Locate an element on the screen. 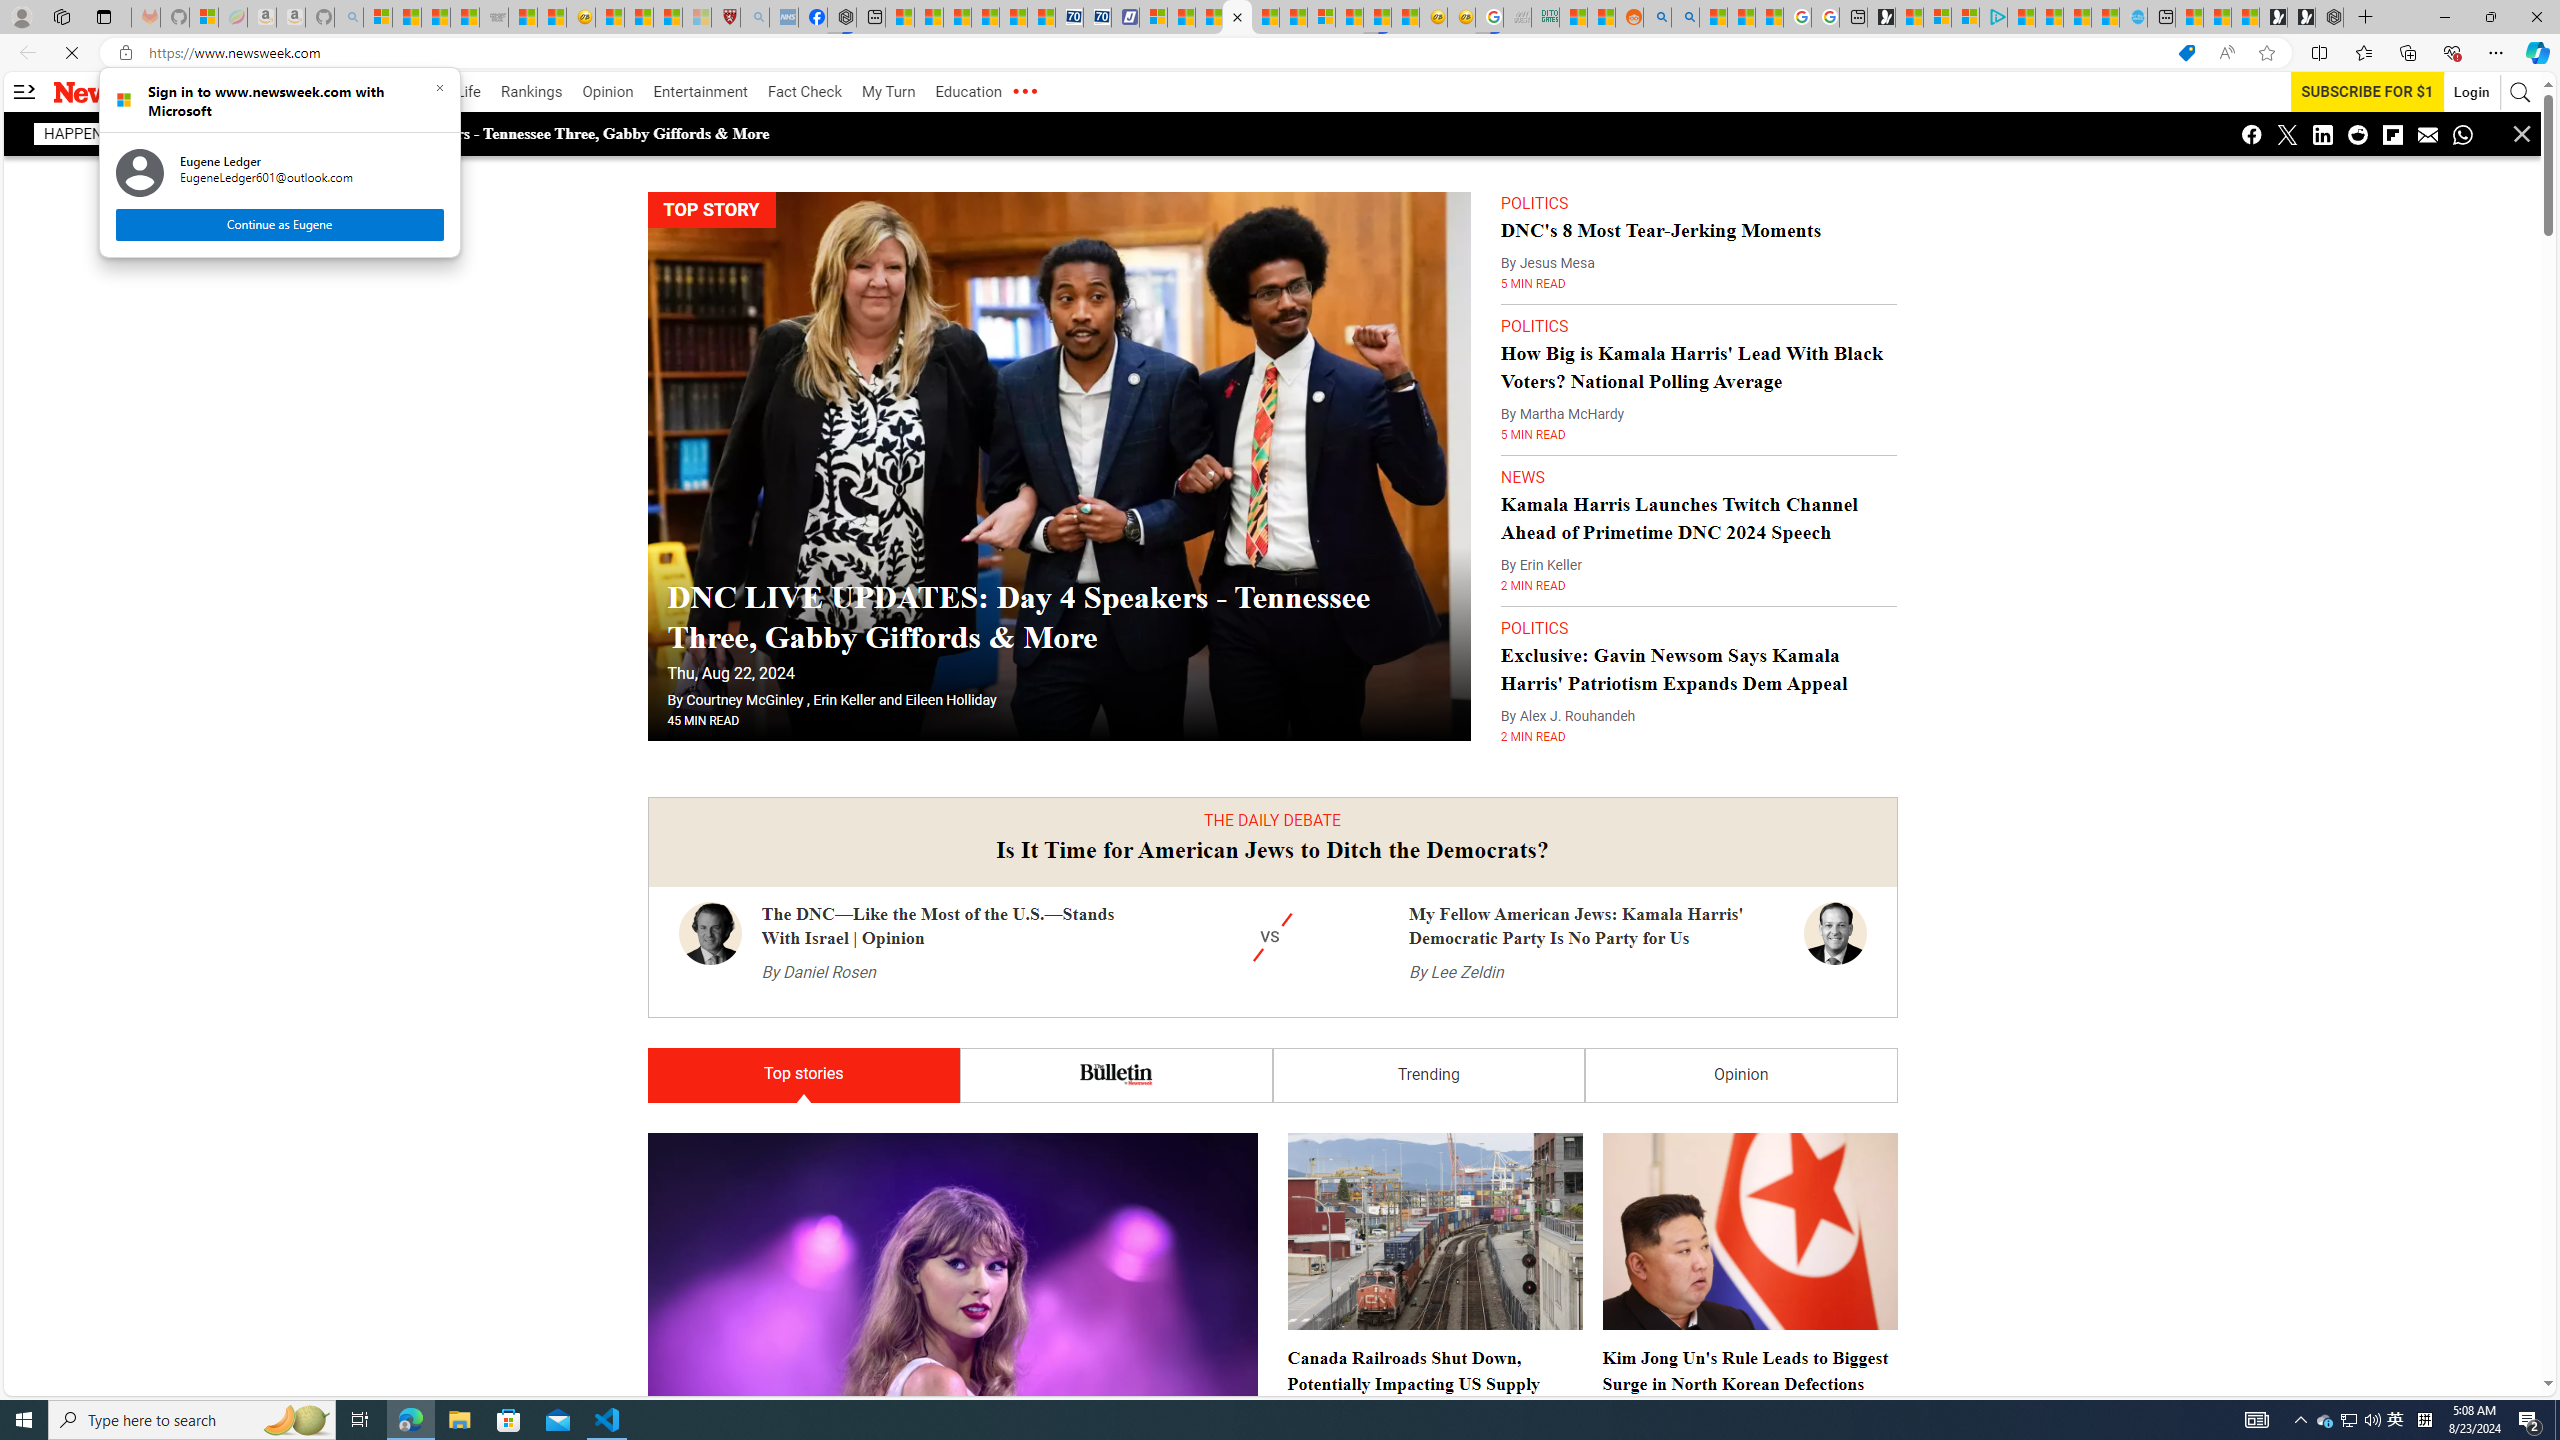 This screenshot has width=2560, height=1440. Eileen Holliday is located at coordinates (950, 660).